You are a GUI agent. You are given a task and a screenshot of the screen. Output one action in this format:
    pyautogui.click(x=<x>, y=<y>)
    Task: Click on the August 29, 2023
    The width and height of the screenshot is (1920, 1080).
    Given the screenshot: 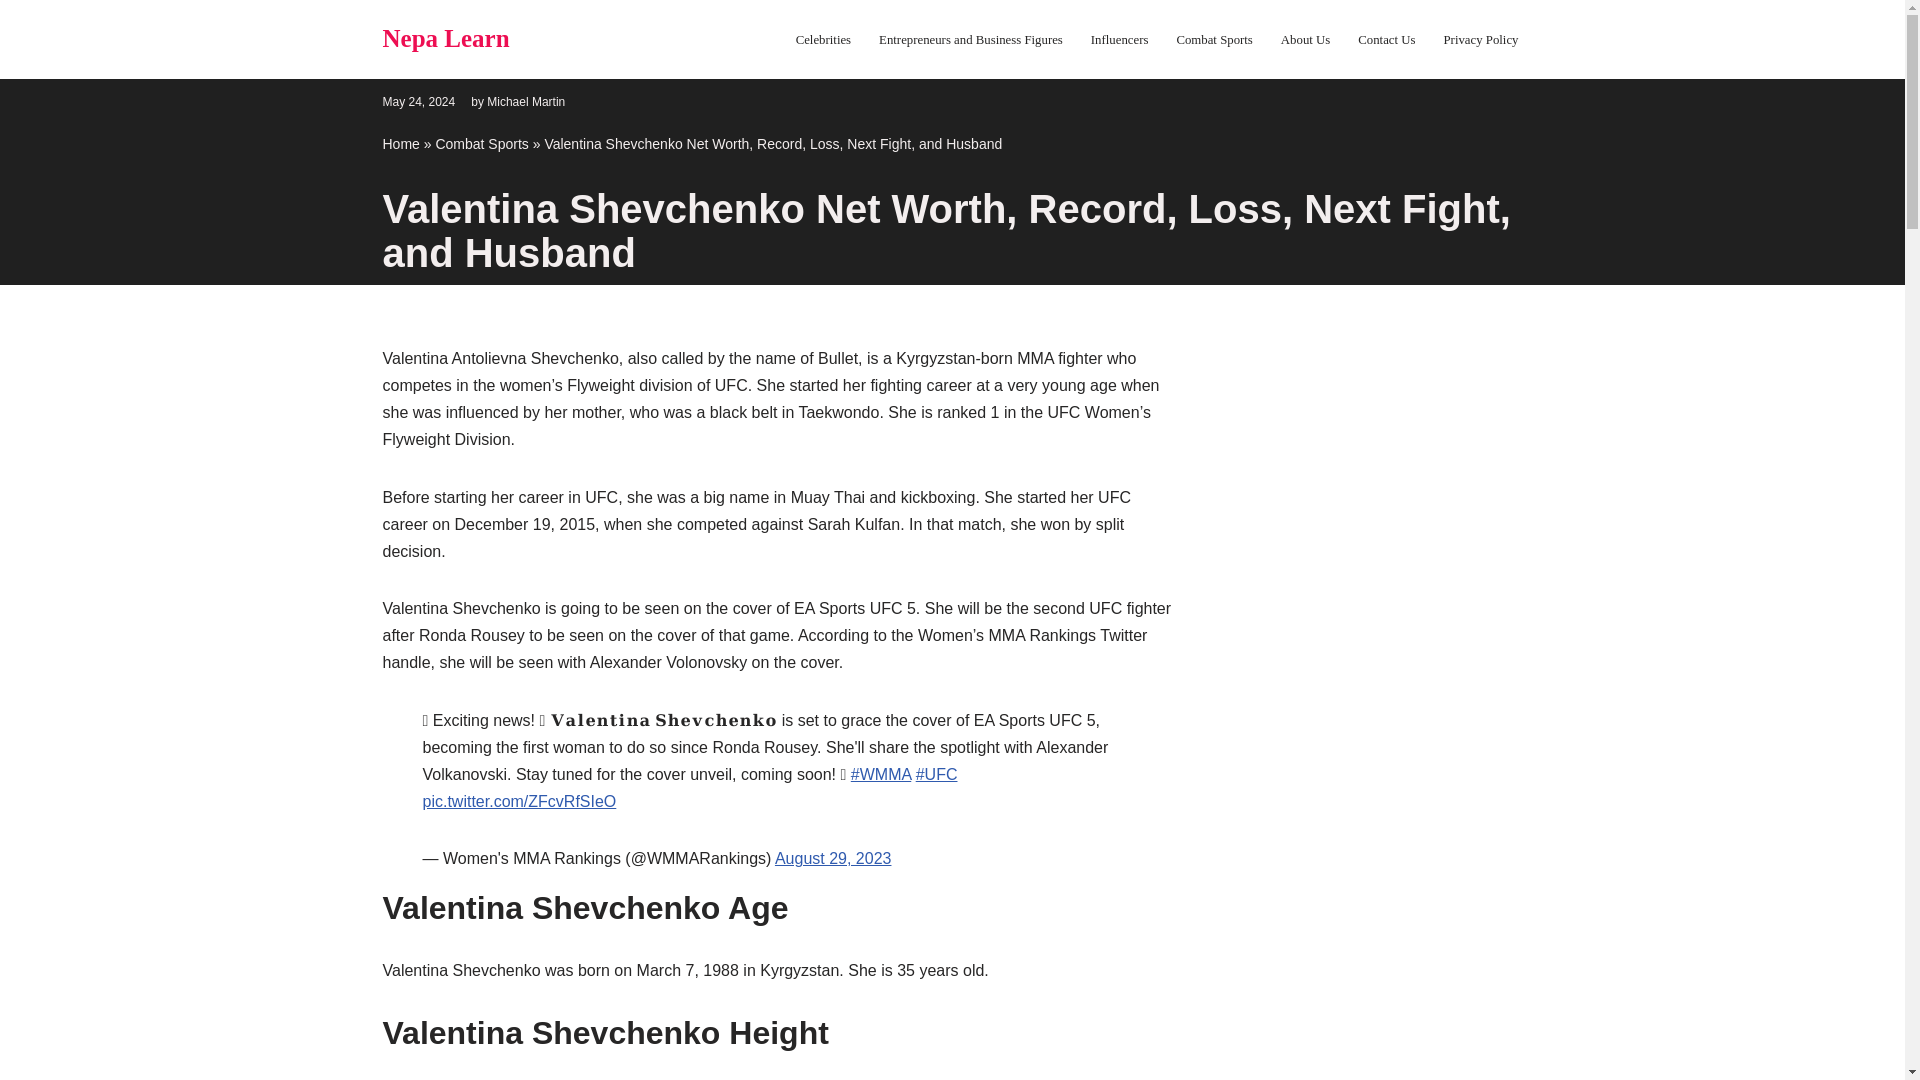 What is the action you would take?
    pyautogui.click(x=834, y=858)
    